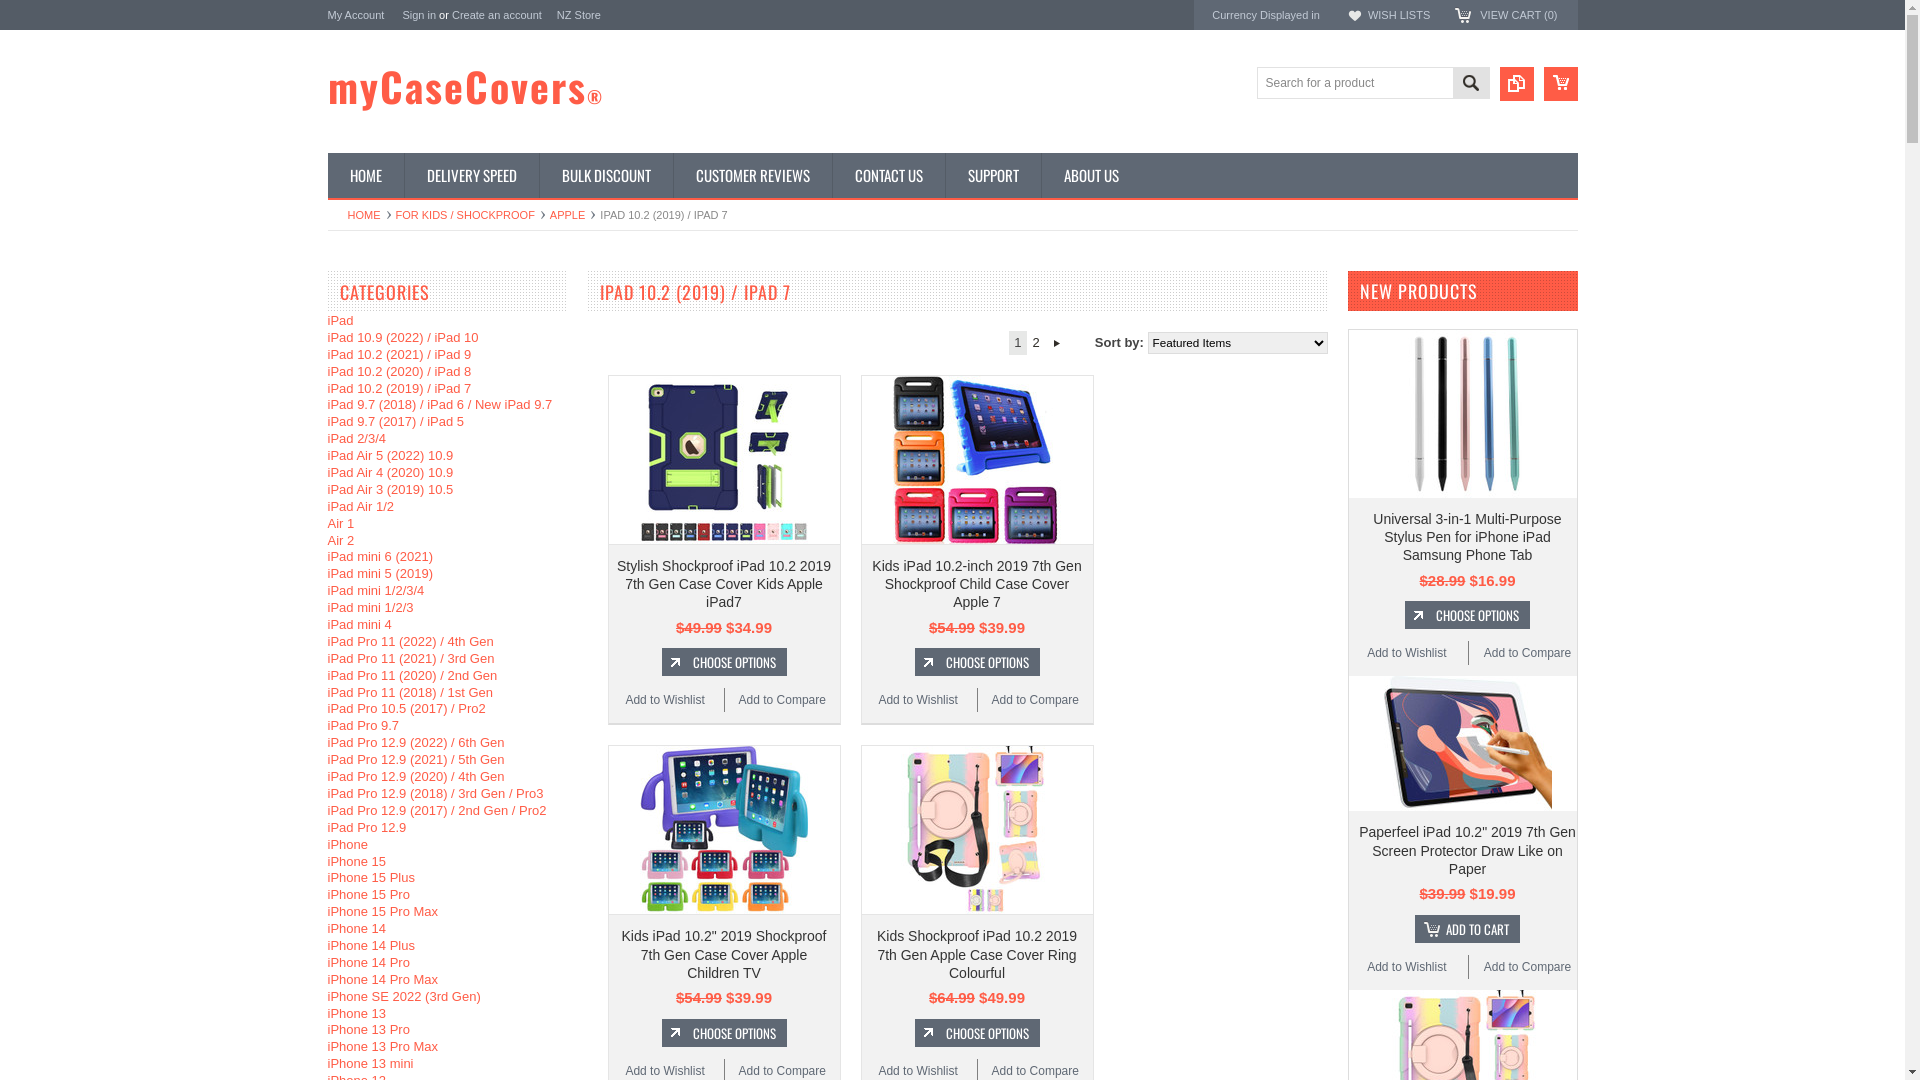 This screenshot has height=1080, width=1920. What do you see at coordinates (1517, 84) in the screenshot?
I see `Compare Product` at bounding box center [1517, 84].